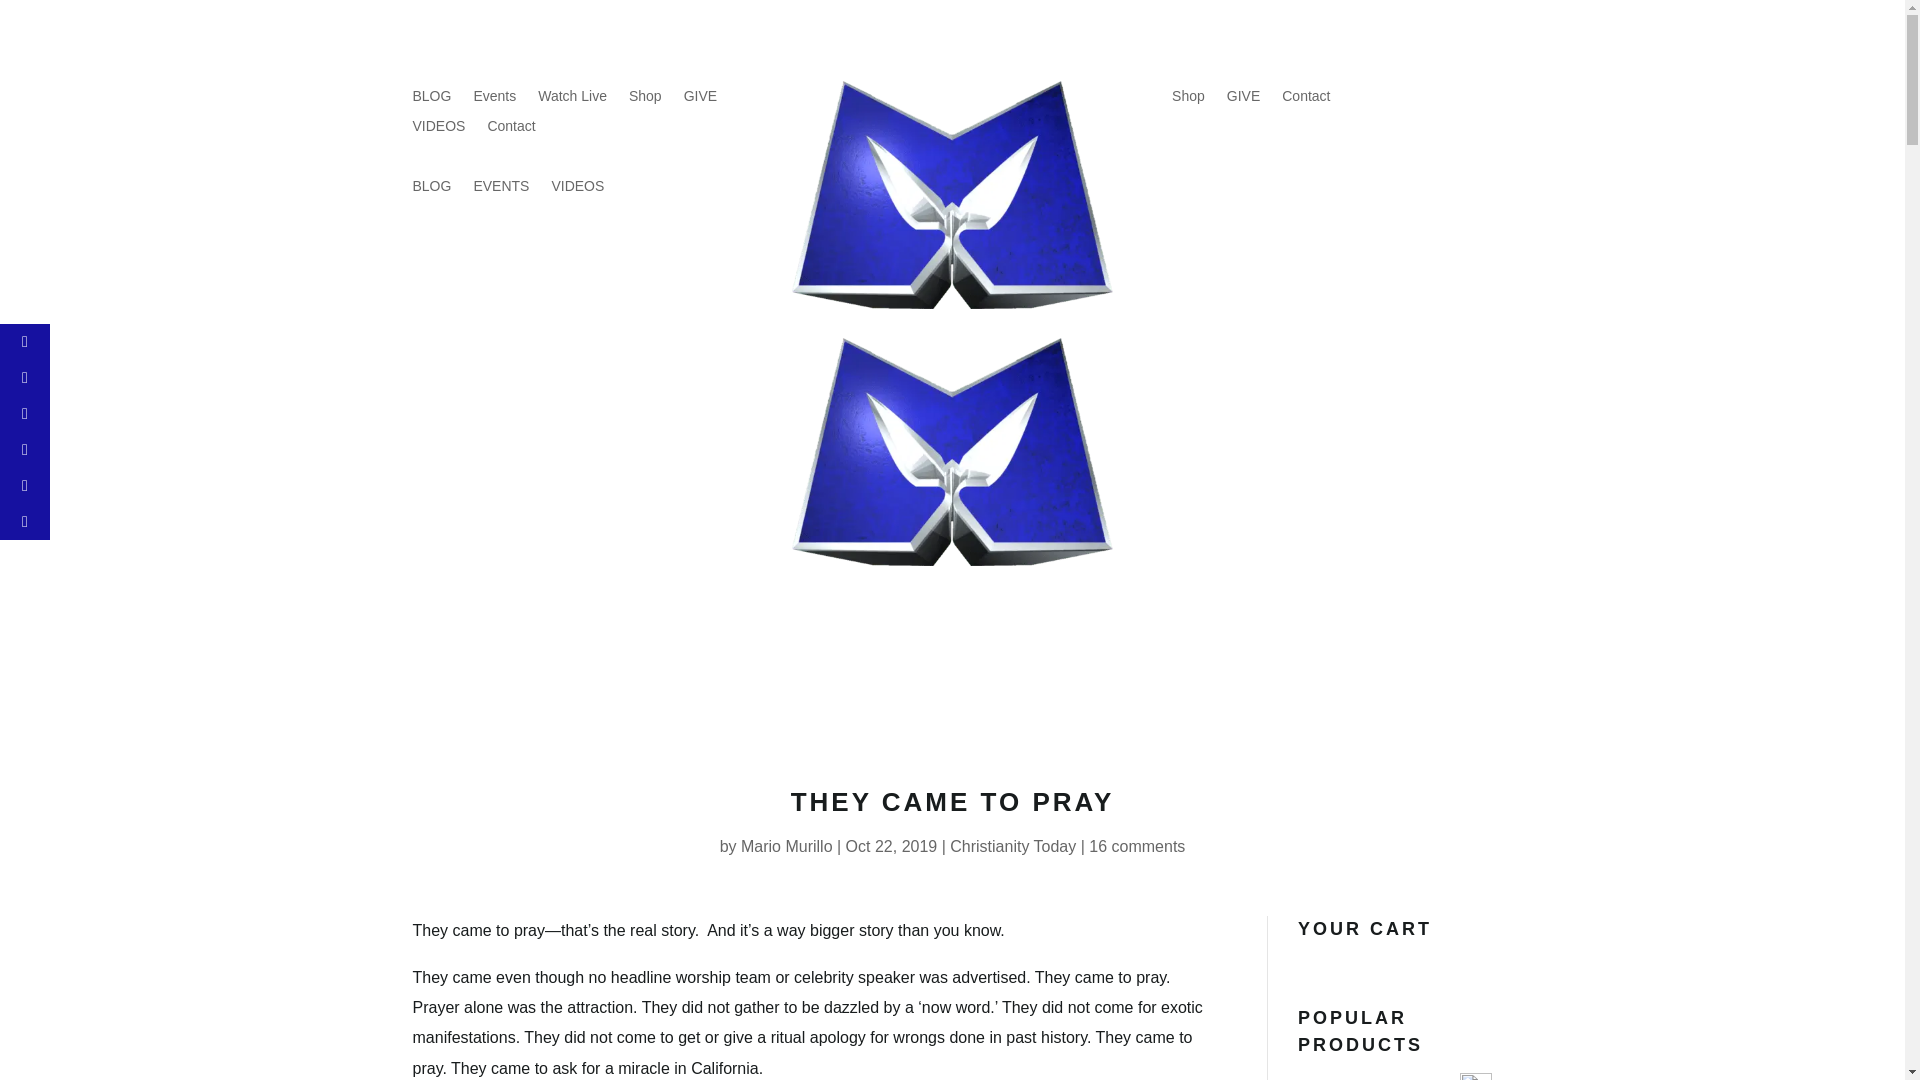  What do you see at coordinates (438, 130) in the screenshot?
I see `VIDEOS` at bounding box center [438, 130].